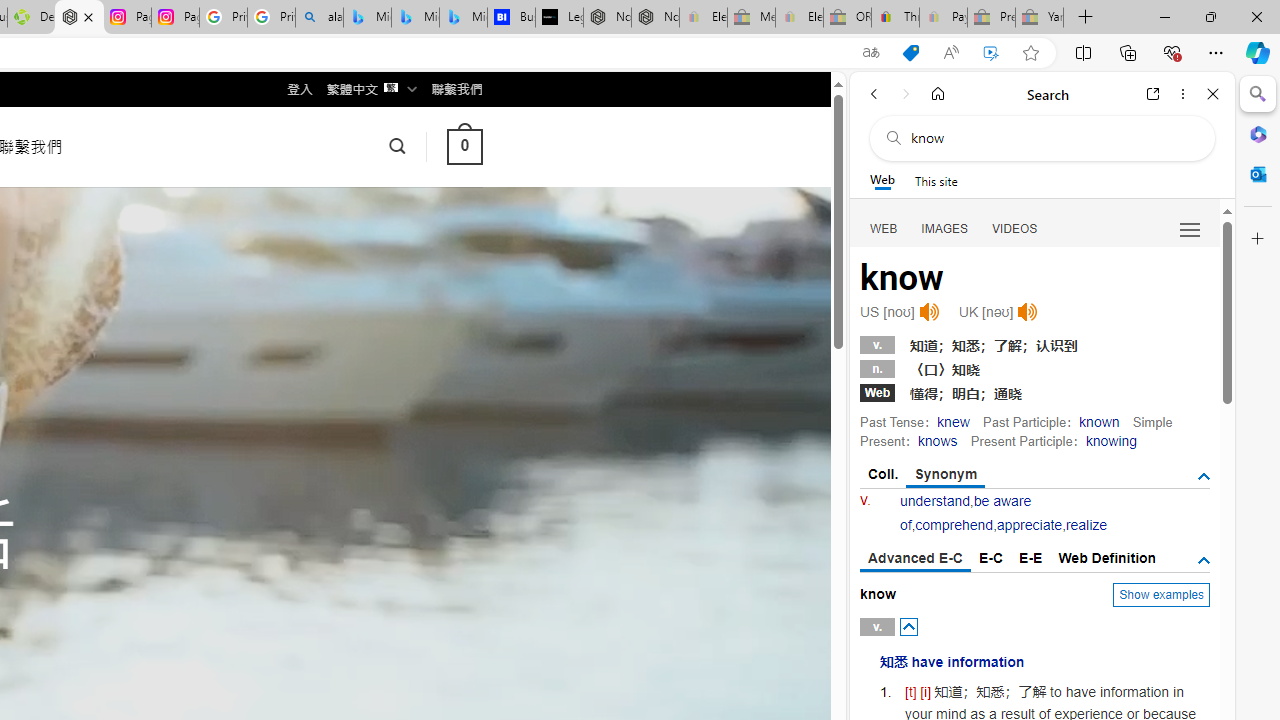  Describe the element at coordinates (1015, 228) in the screenshot. I see `Search Filter, VIDEOS` at that location.